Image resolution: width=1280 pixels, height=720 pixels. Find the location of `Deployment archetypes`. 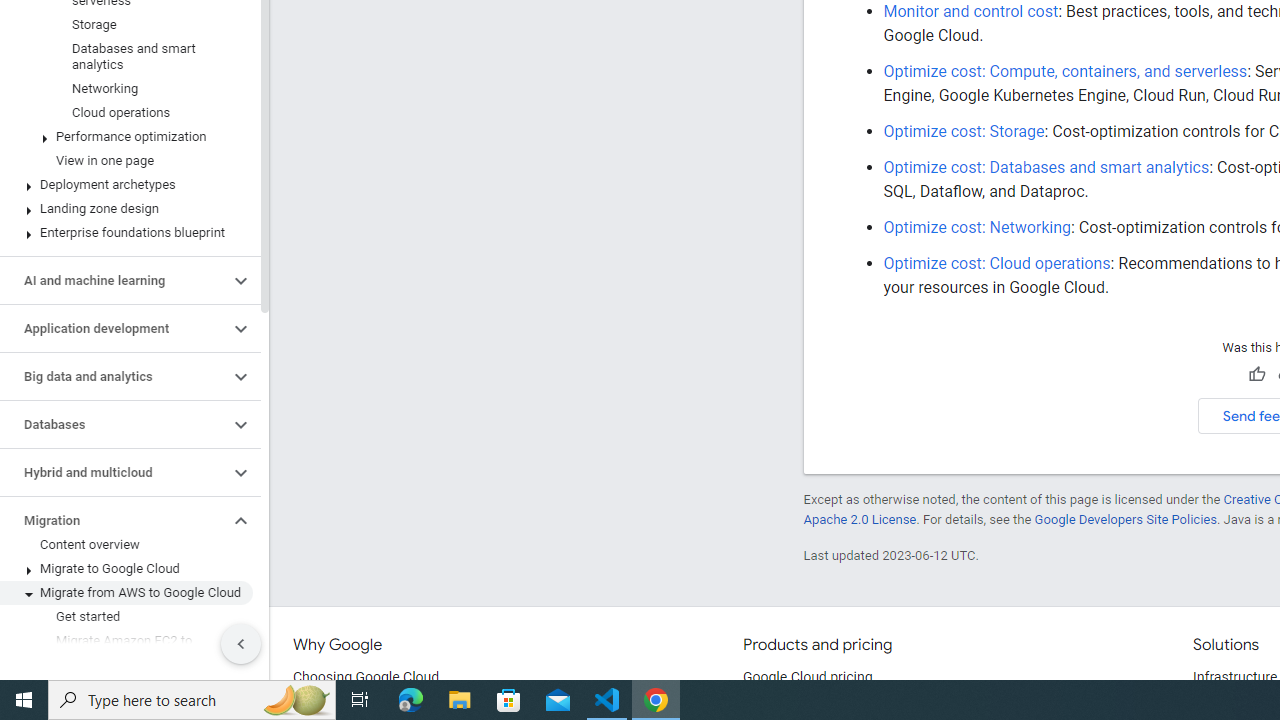

Deployment archetypes is located at coordinates (126, 184).